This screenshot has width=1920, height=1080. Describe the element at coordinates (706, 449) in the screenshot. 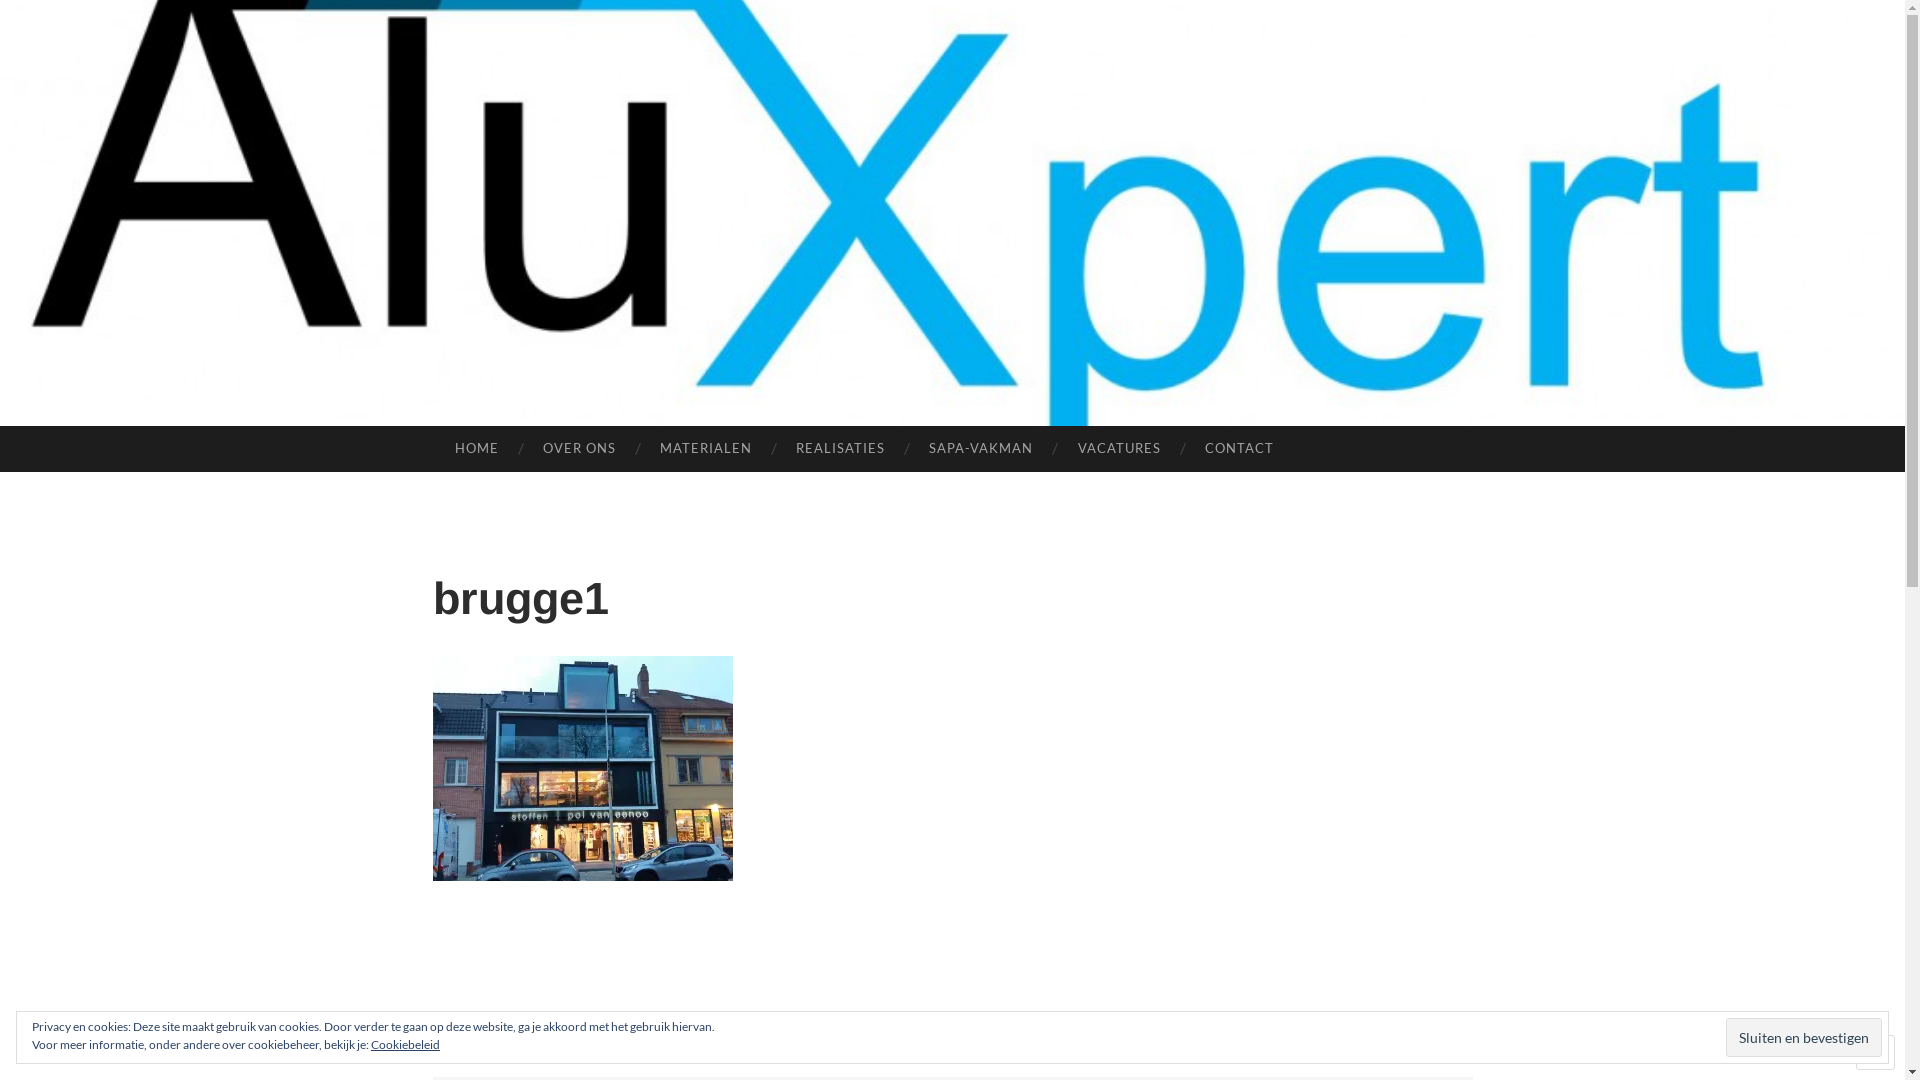

I see `MATERIALEN` at that location.